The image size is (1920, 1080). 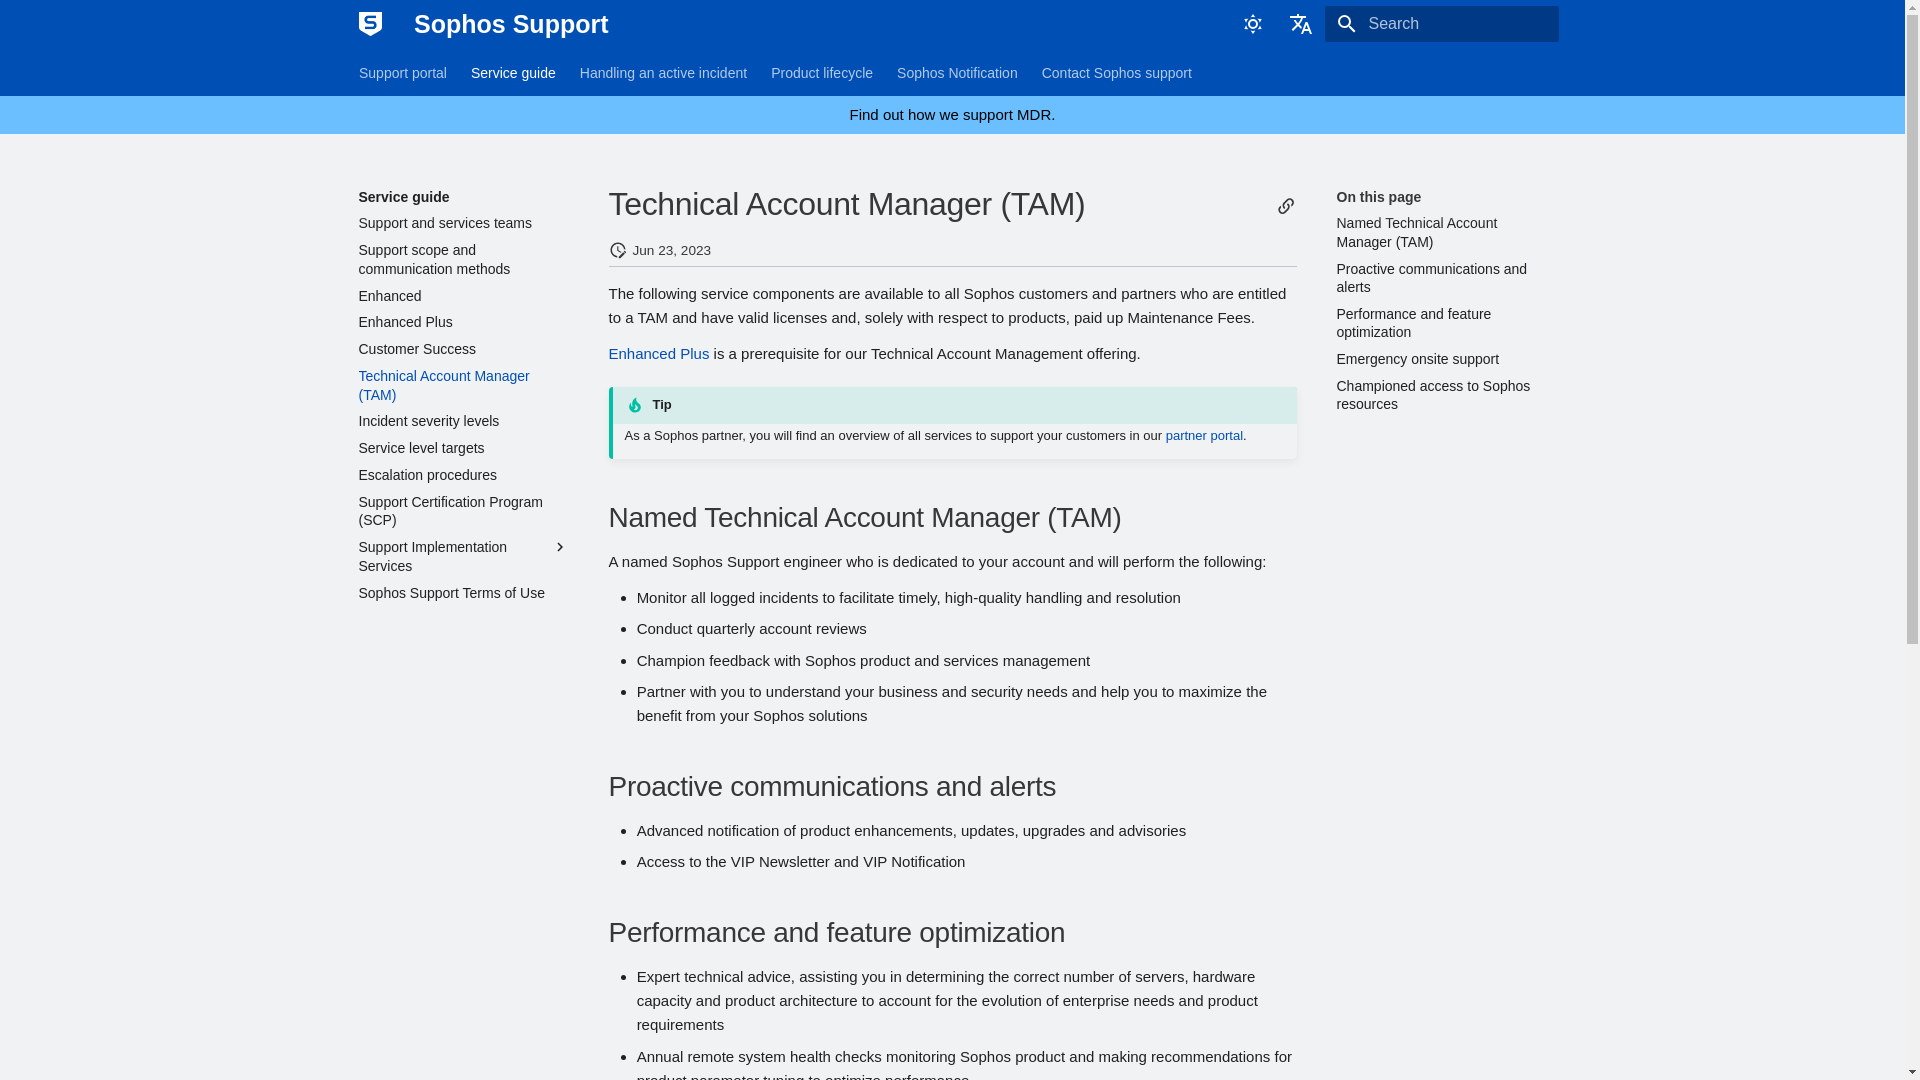 I want to click on Support and services teams, so click(x=462, y=222).